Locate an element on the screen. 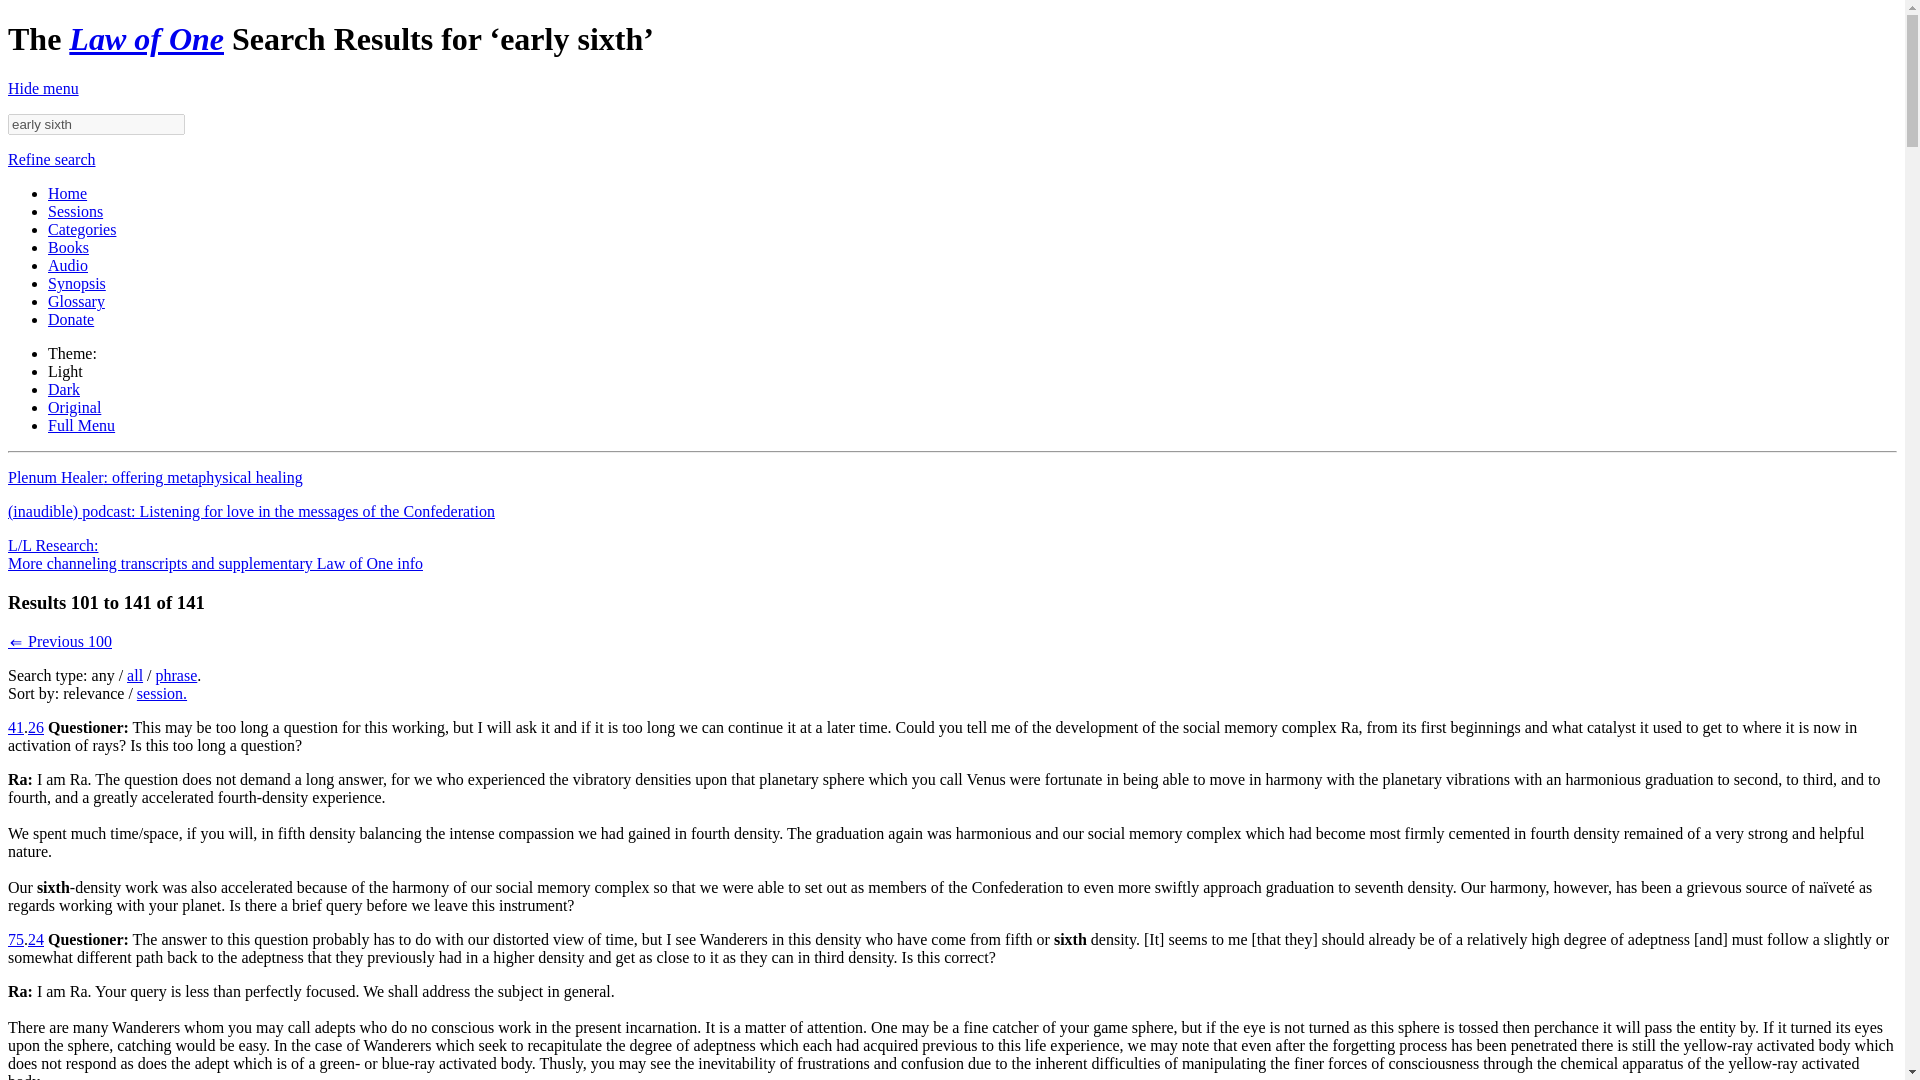  Hide menu is located at coordinates (42, 88).